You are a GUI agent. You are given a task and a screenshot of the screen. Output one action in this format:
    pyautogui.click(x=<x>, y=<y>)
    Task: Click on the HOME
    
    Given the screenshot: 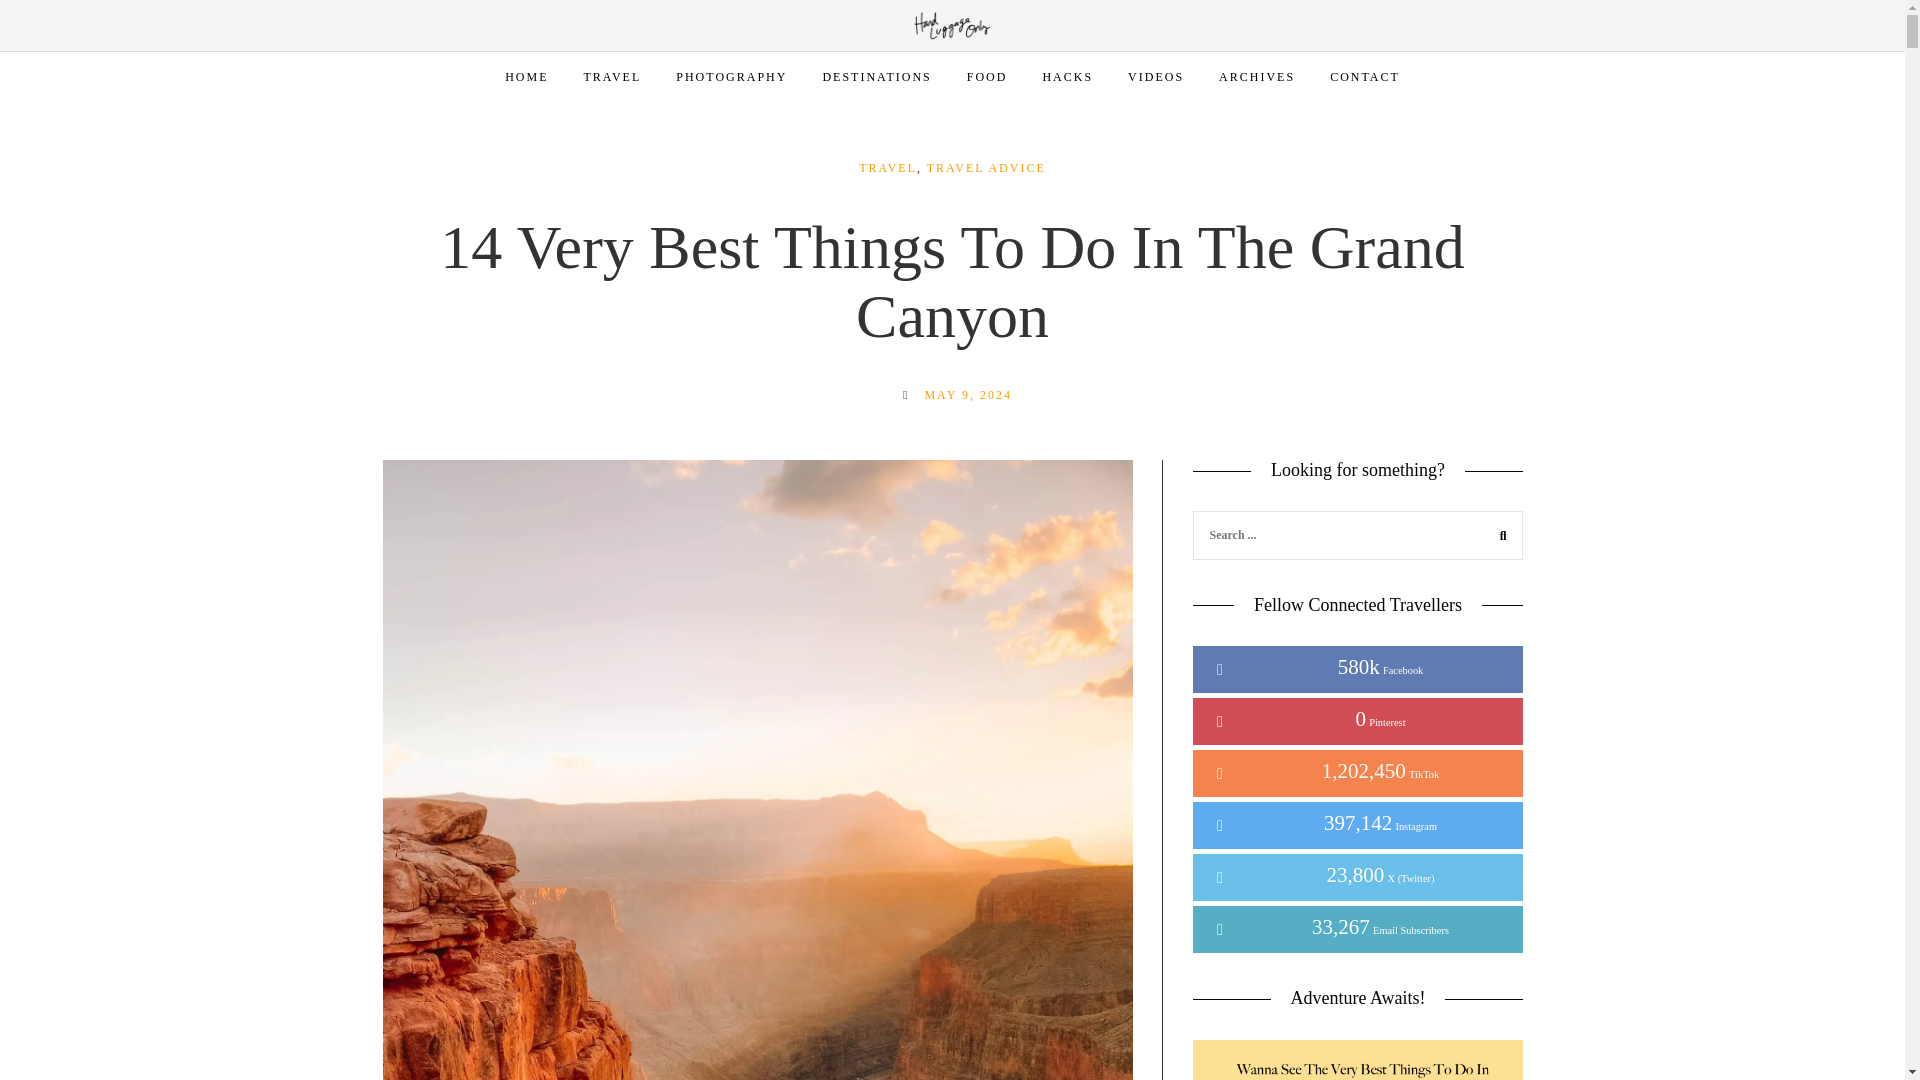 What is the action you would take?
    pyautogui.click(x=526, y=77)
    